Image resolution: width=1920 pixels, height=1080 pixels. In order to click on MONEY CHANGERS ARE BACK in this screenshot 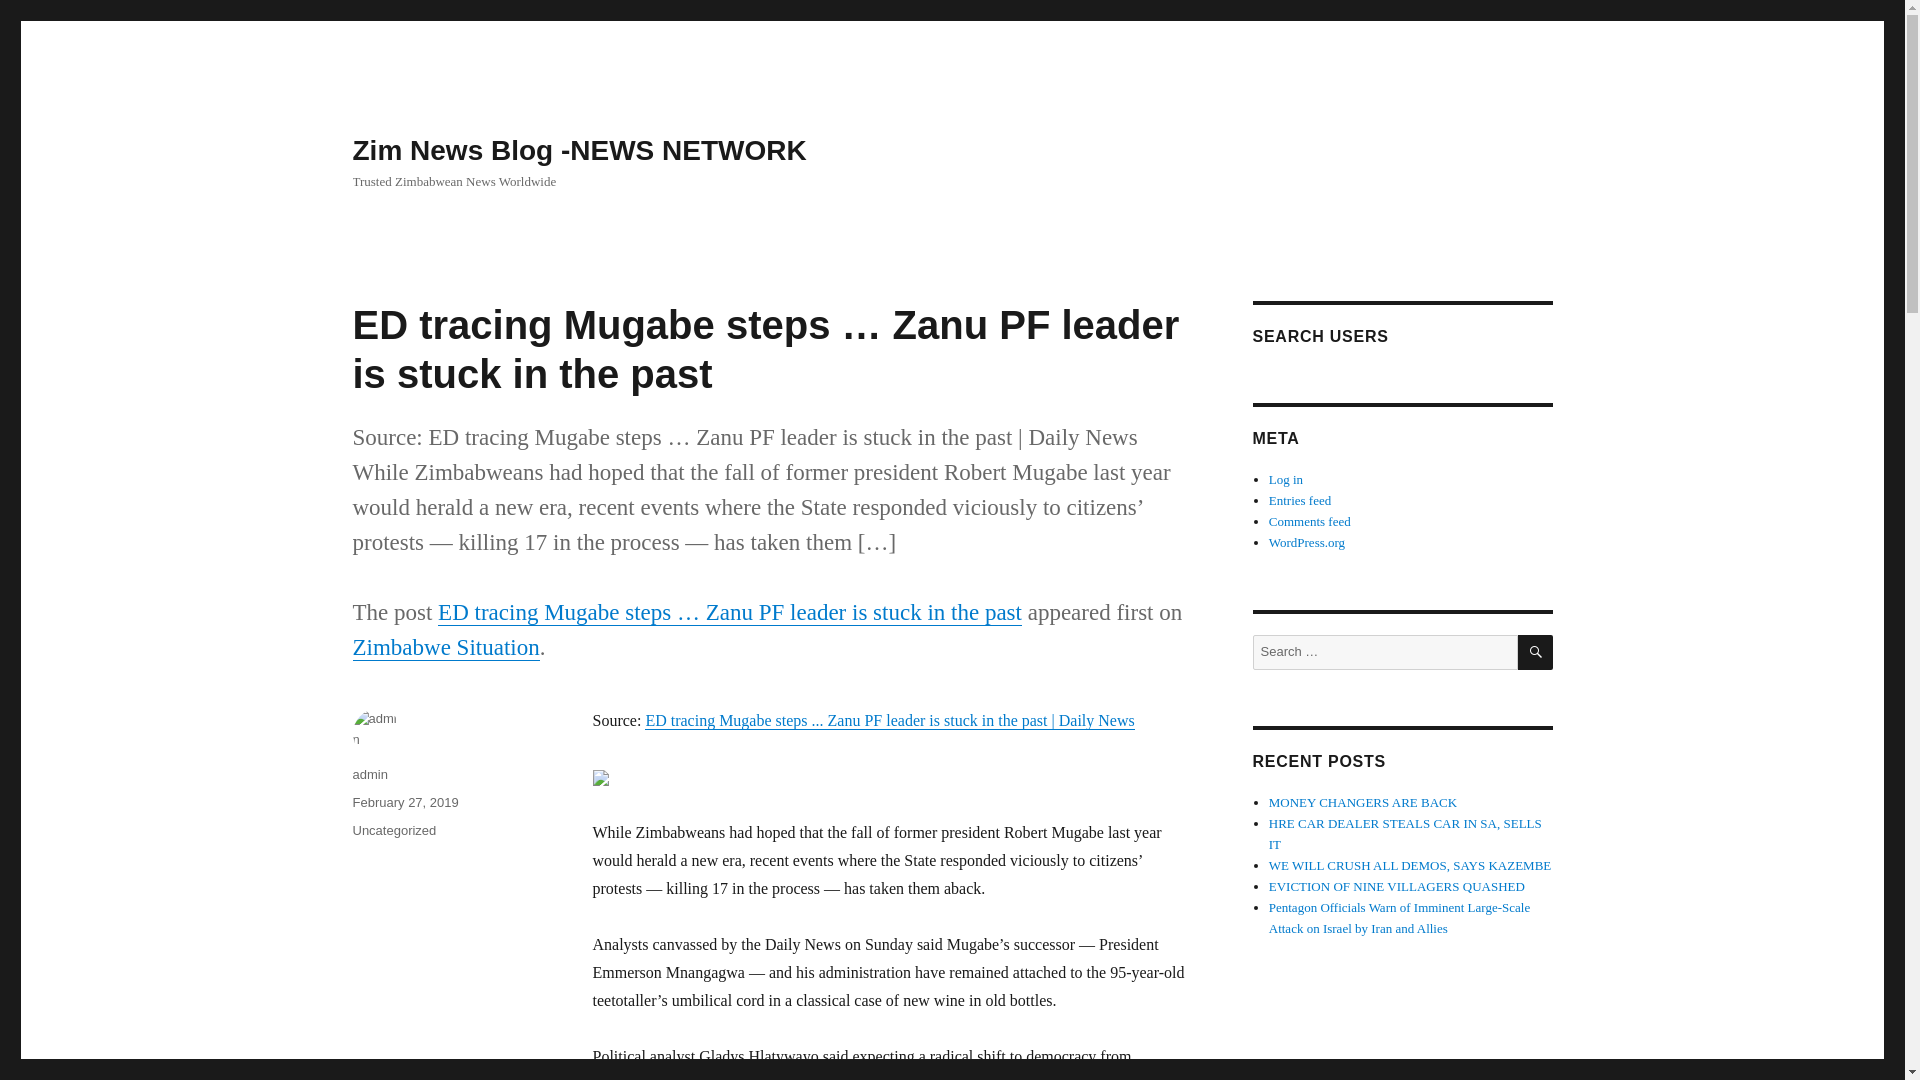, I will do `click(1363, 802)`.